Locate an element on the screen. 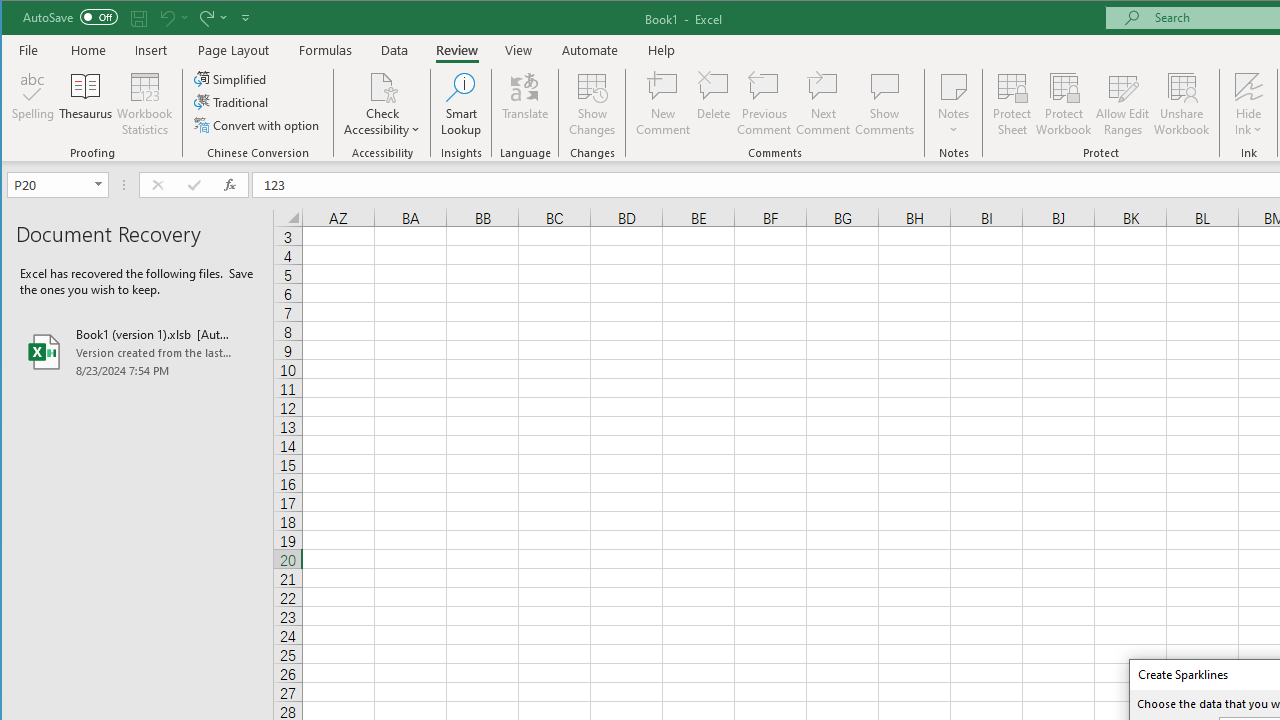 The width and height of the screenshot is (1280, 720). Check Accessibility is located at coordinates (382, 104).